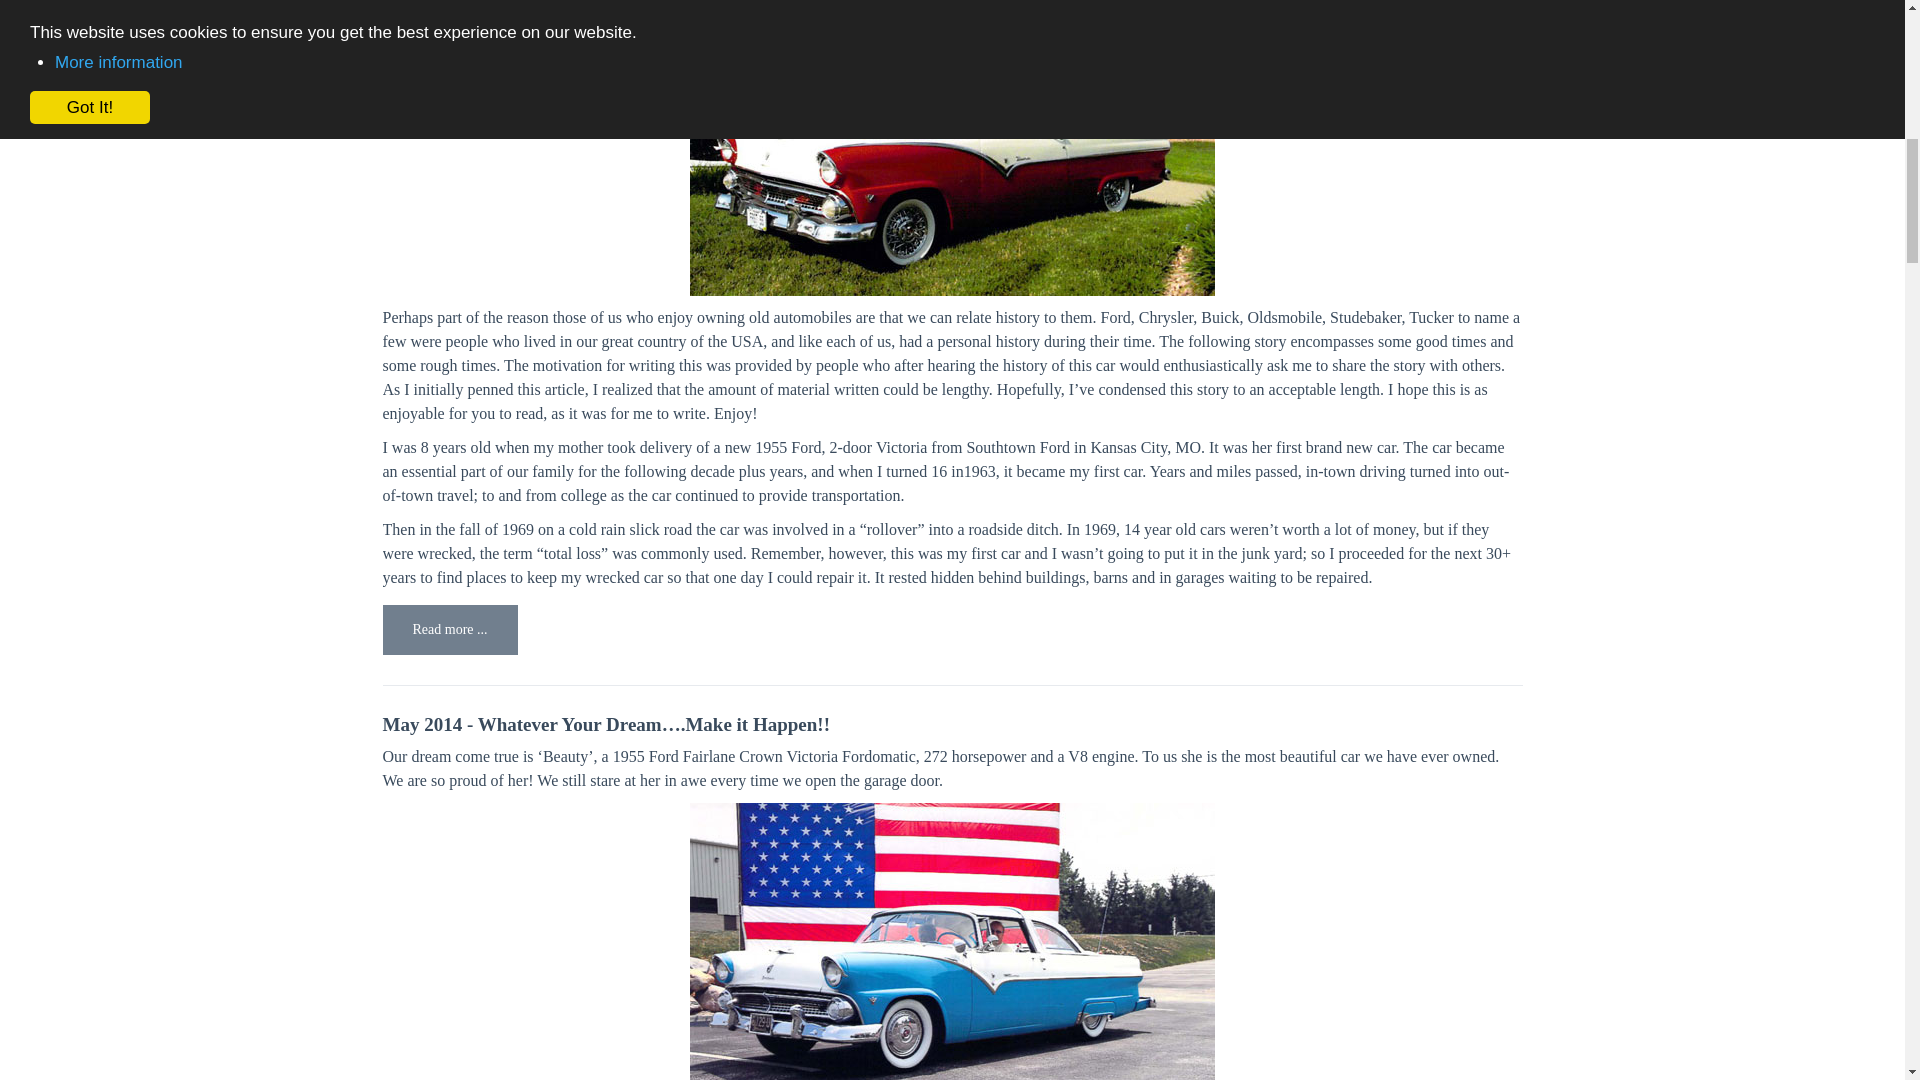 The width and height of the screenshot is (1920, 1080). Describe the element at coordinates (449, 629) in the screenshot. I see `Read more ...` at that location.